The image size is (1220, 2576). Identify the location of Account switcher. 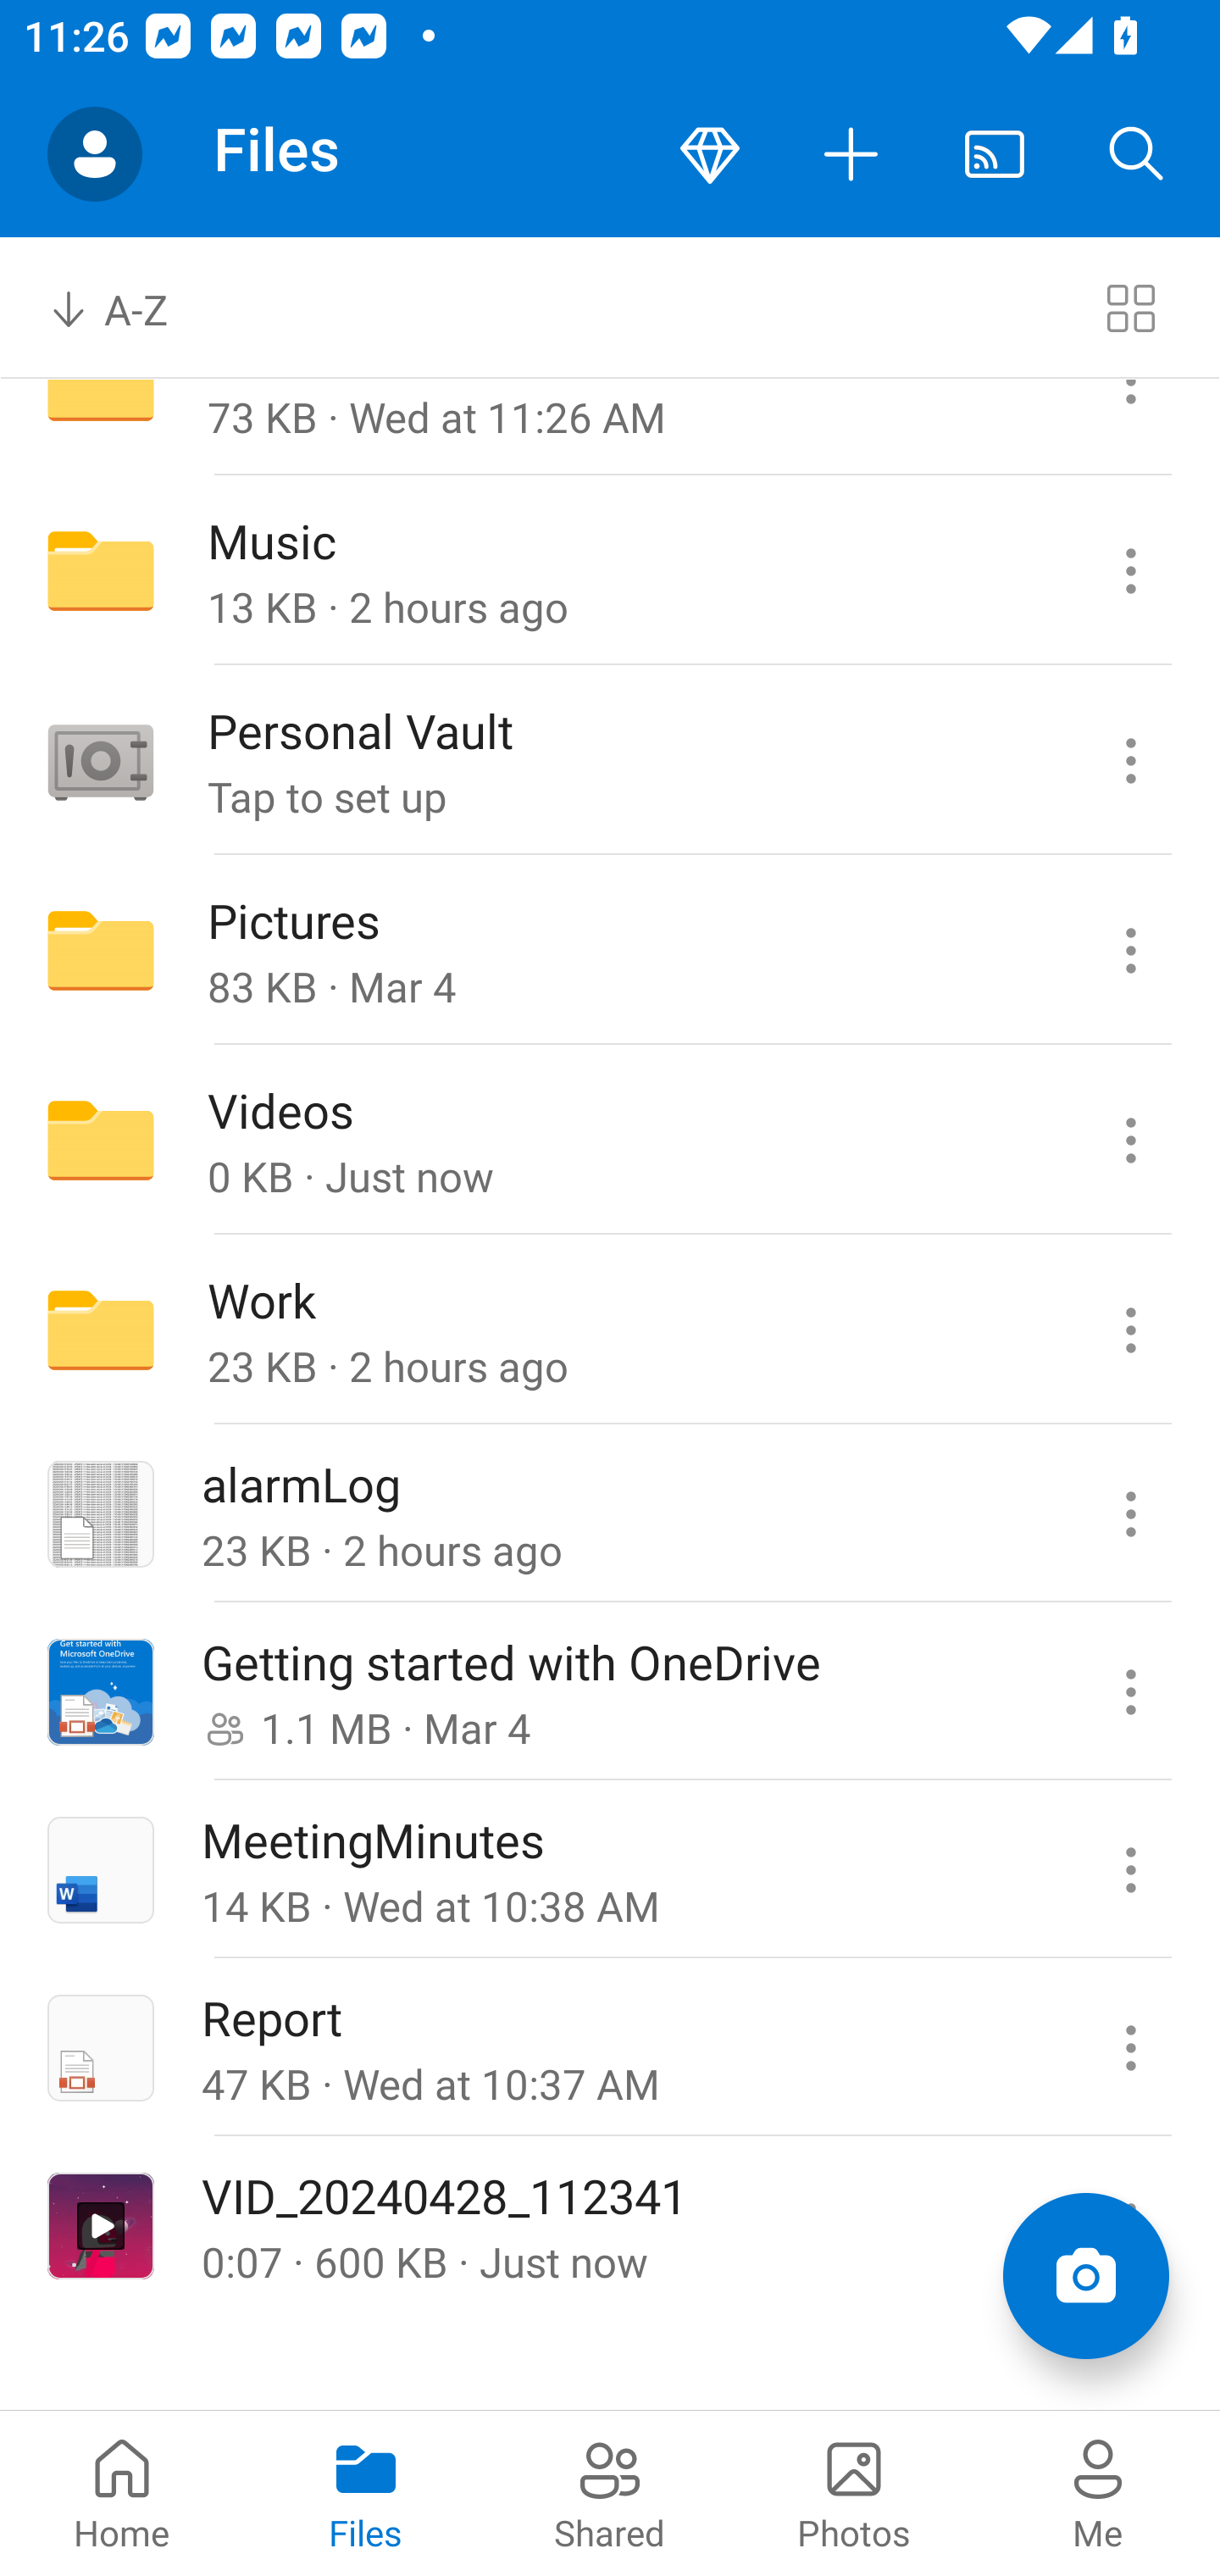
(95, 154).